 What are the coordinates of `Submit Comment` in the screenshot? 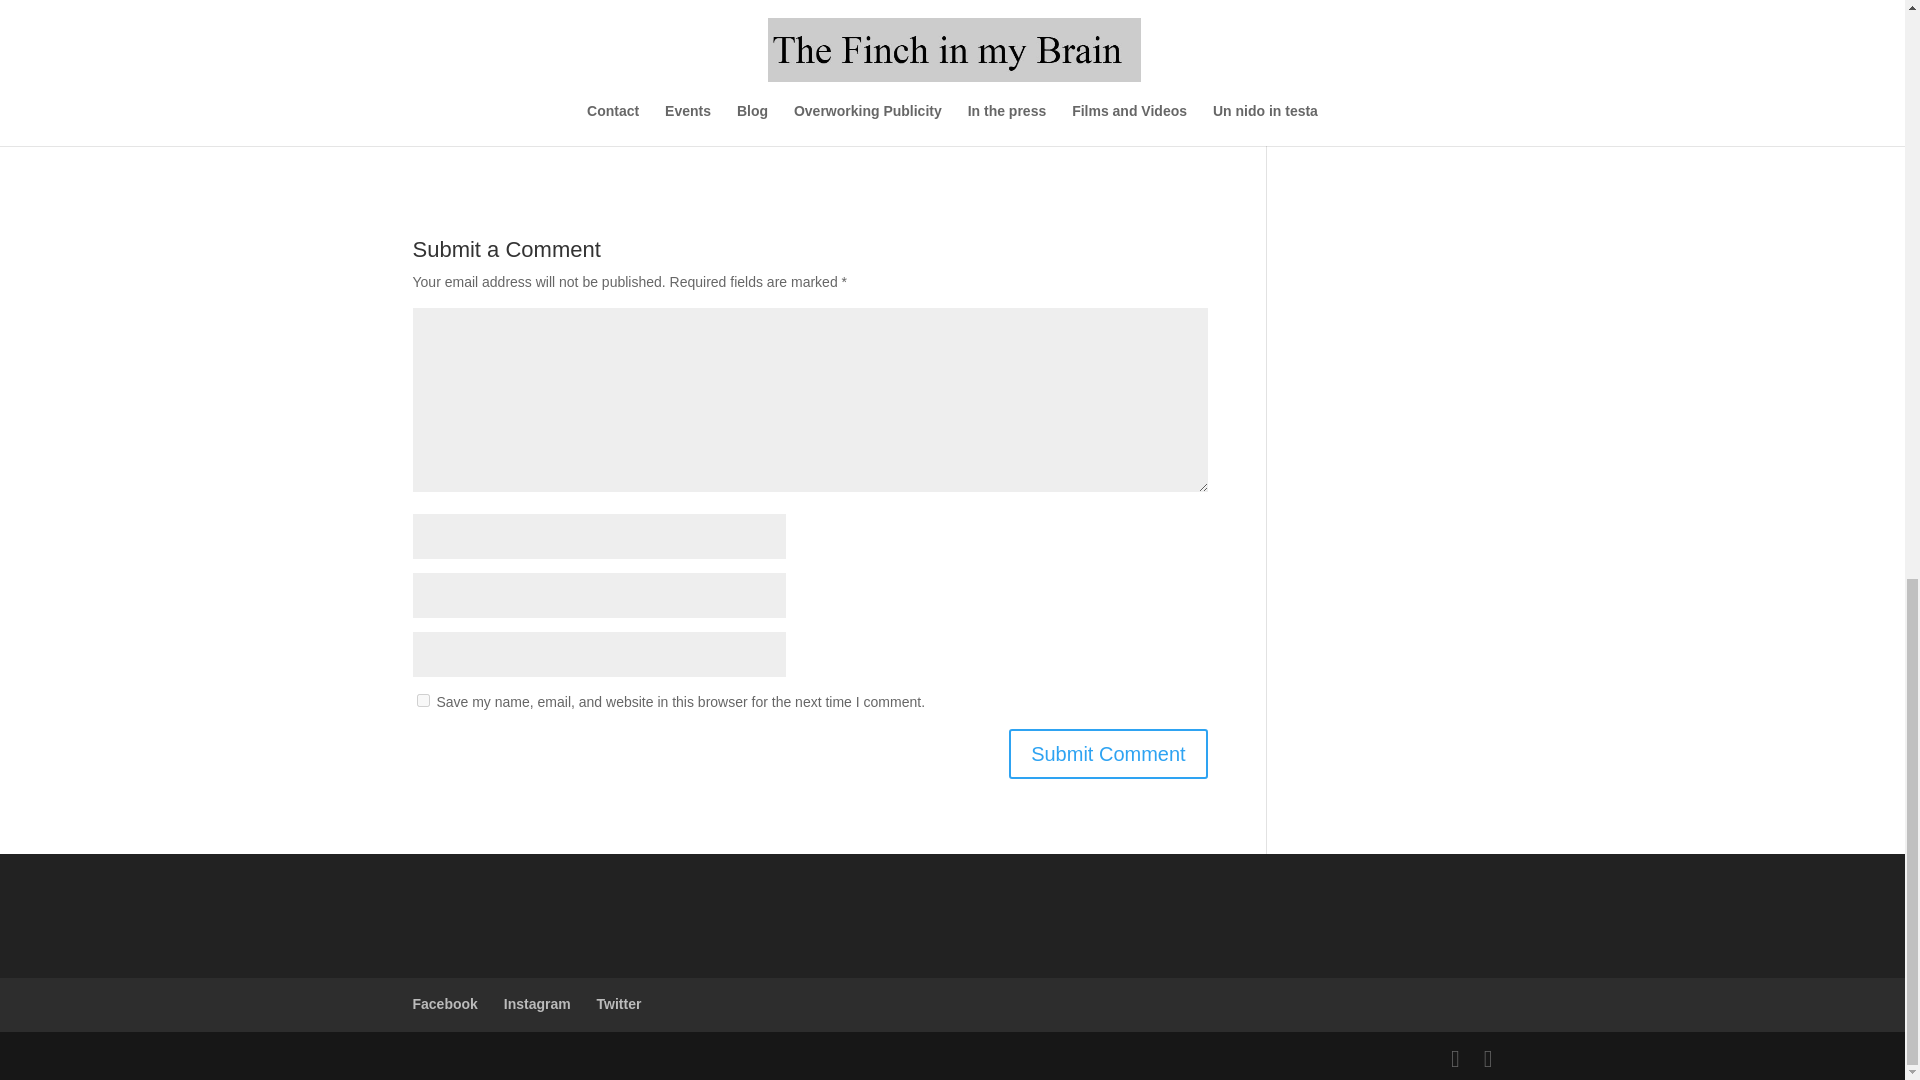 It's located at (1108, 754).